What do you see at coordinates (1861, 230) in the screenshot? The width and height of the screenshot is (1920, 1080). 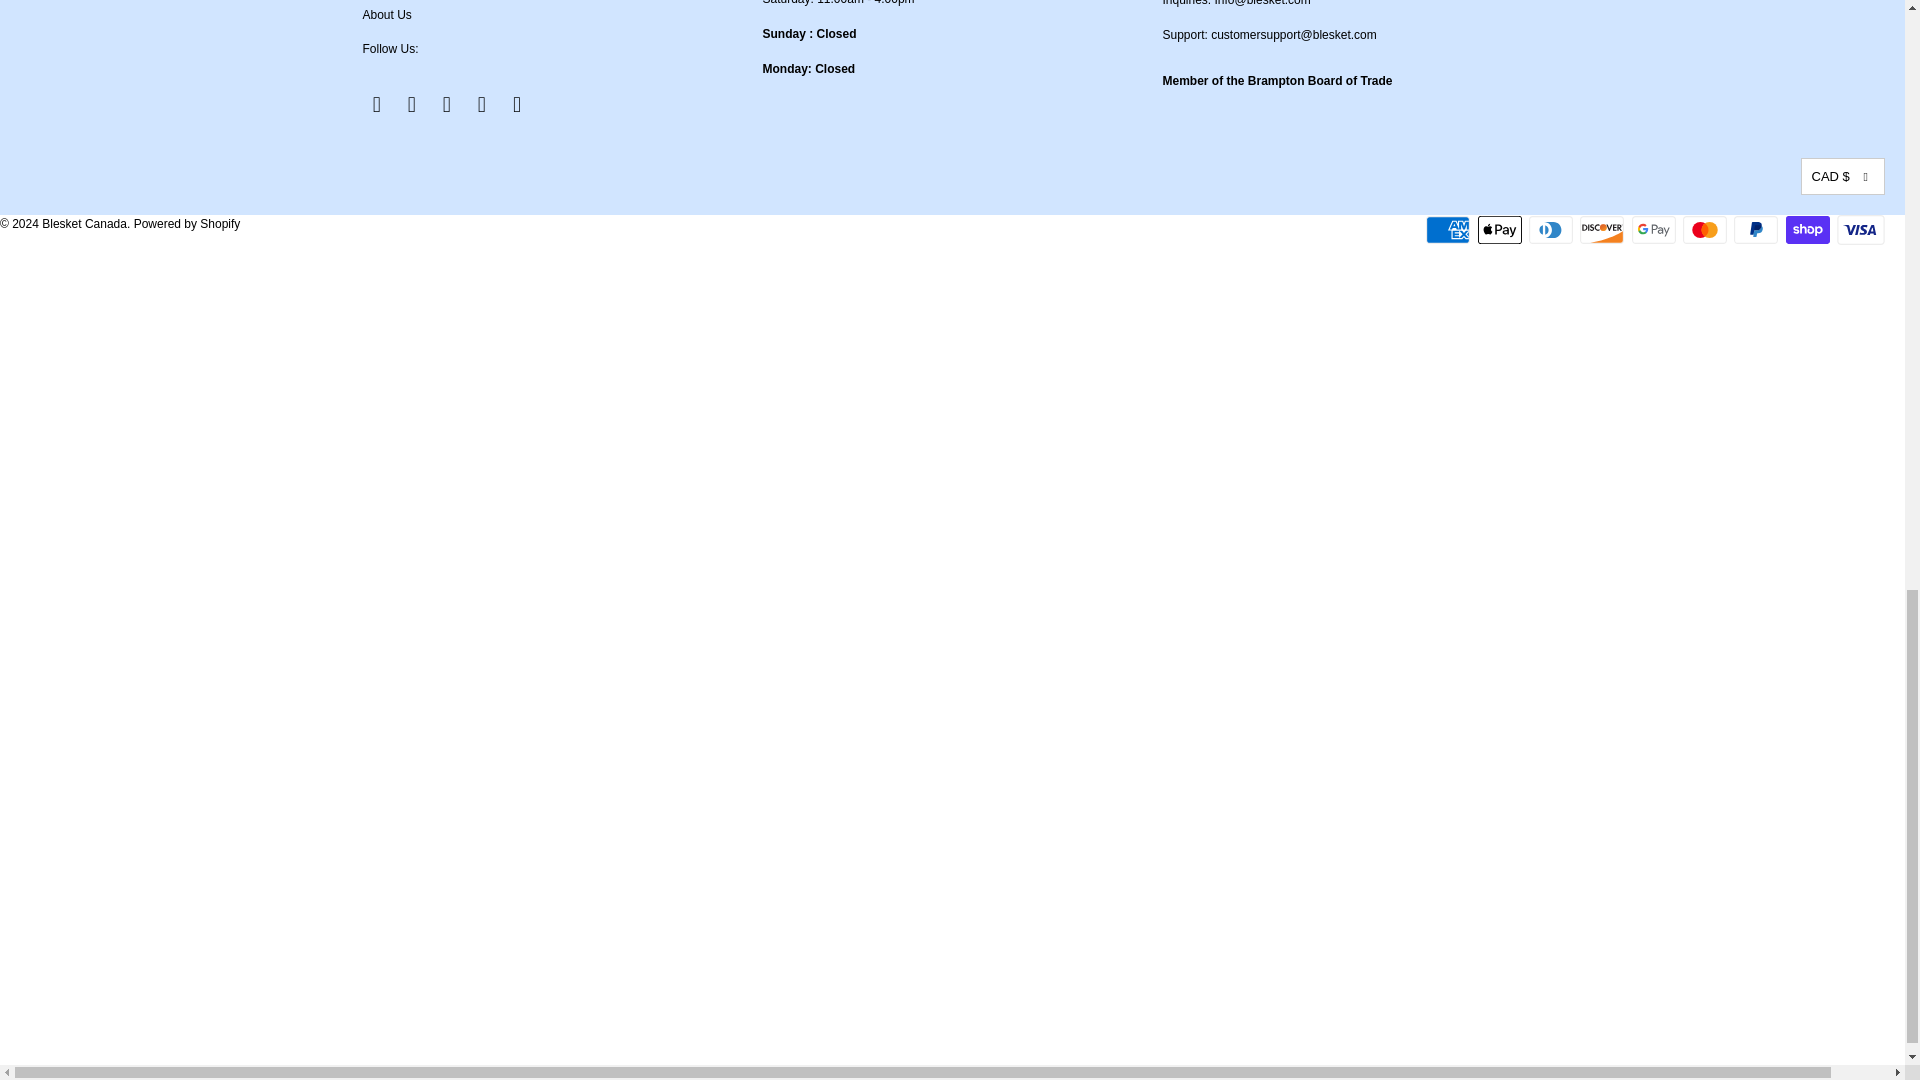 I see `Visa` at bounding box center [1861, 230].